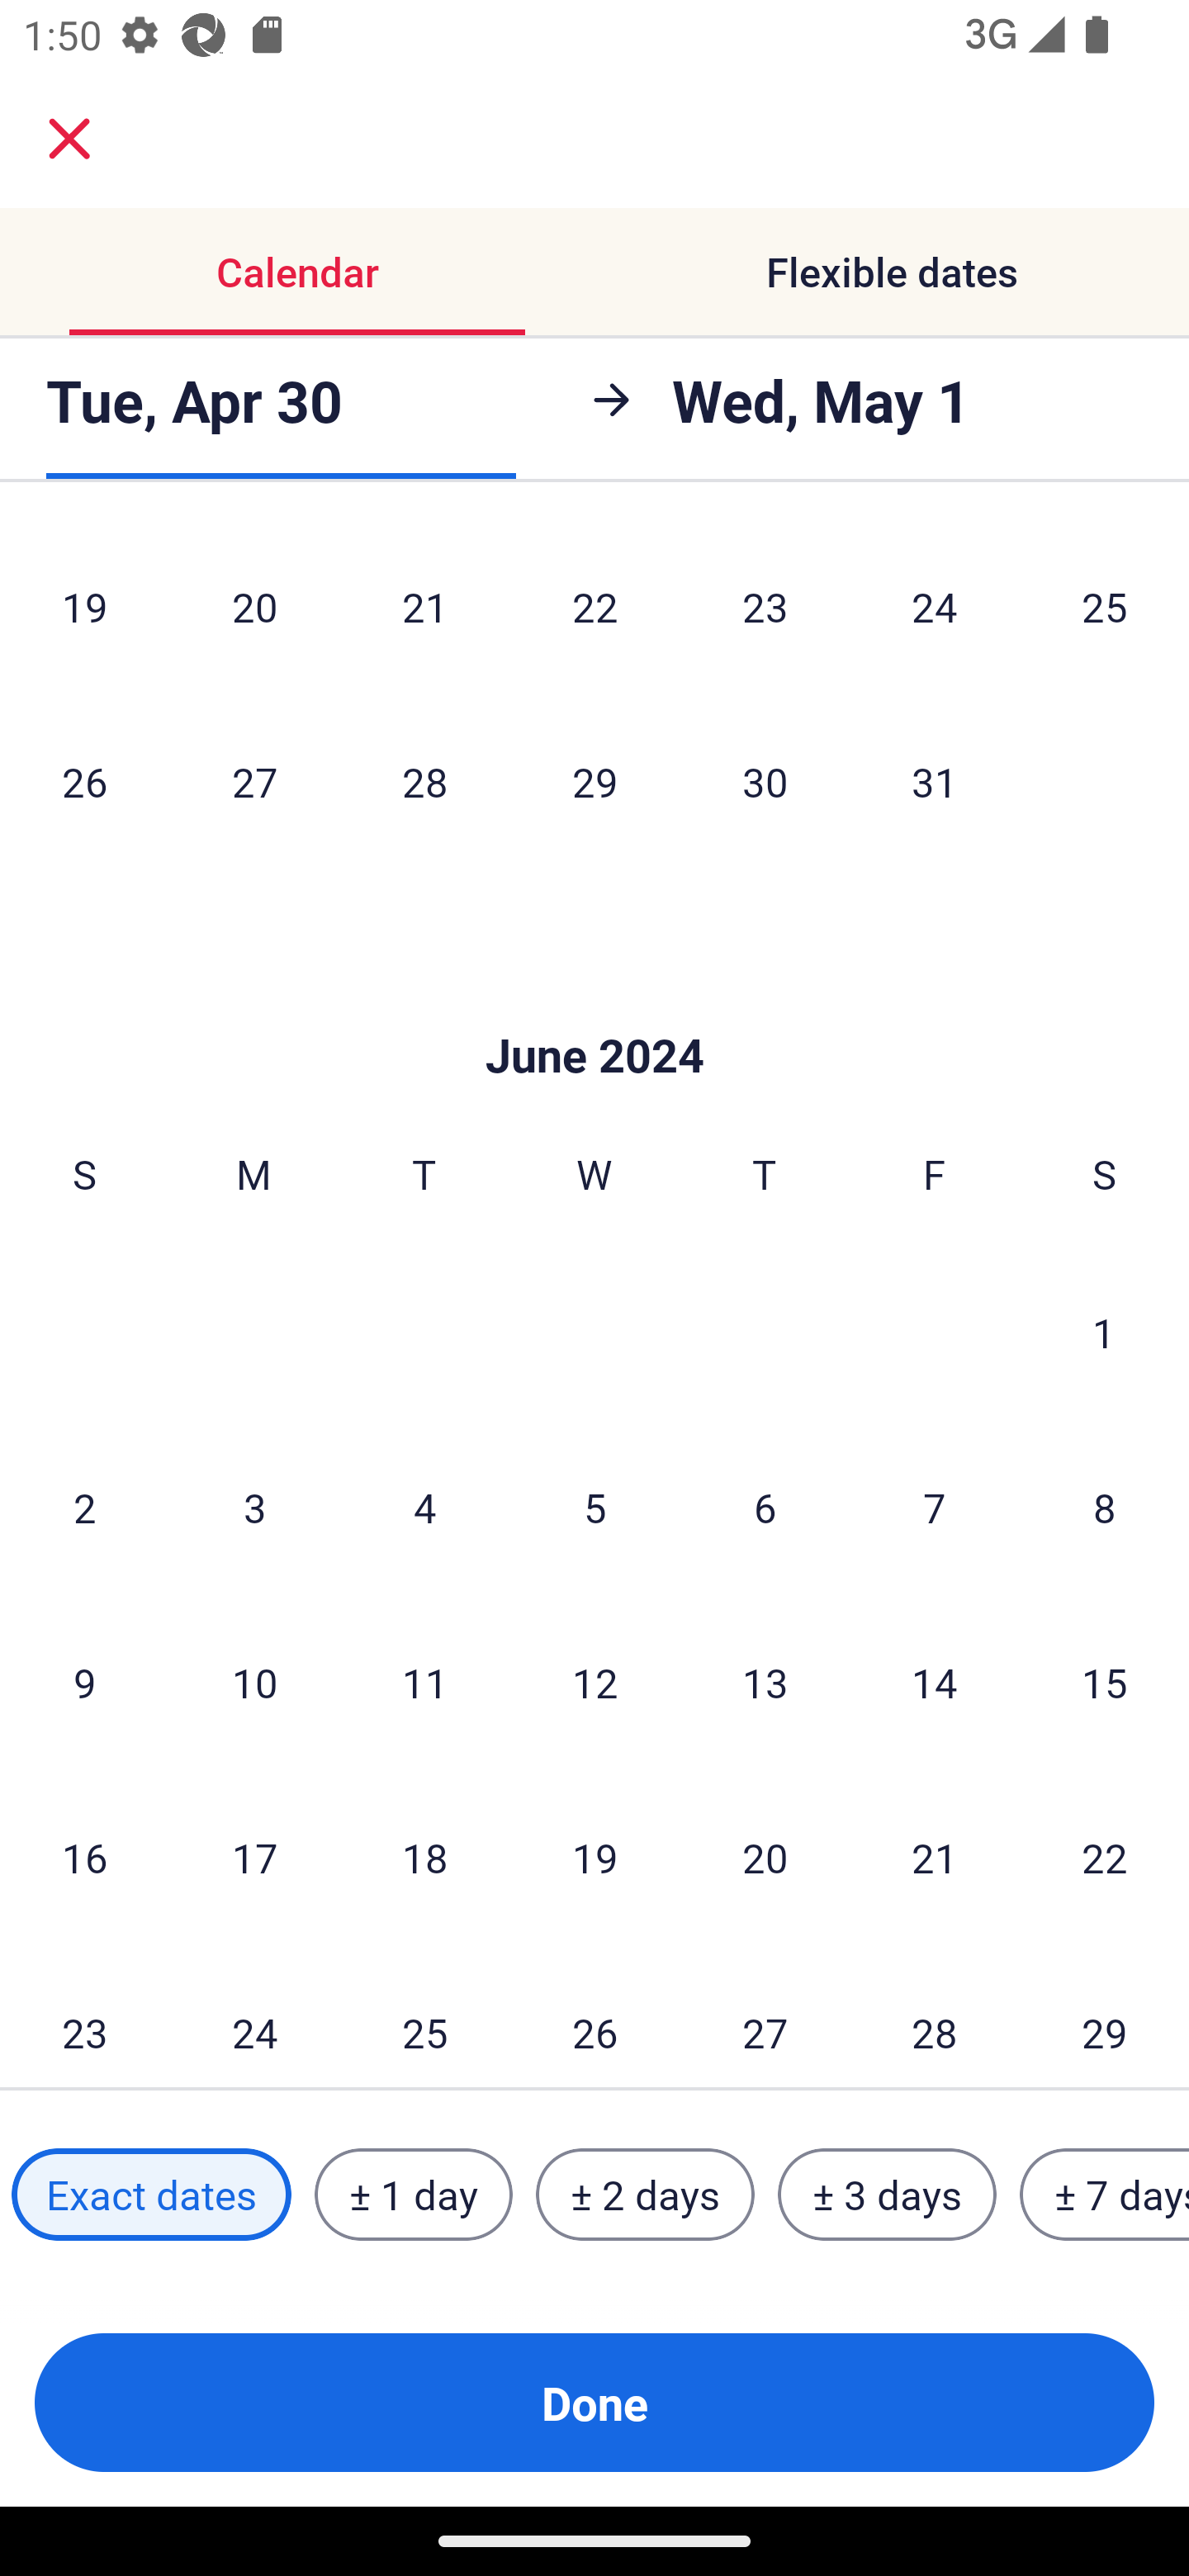 This screenshot has height=2576, width=1189. I want to click on Flexible dates, so click(892, 271).